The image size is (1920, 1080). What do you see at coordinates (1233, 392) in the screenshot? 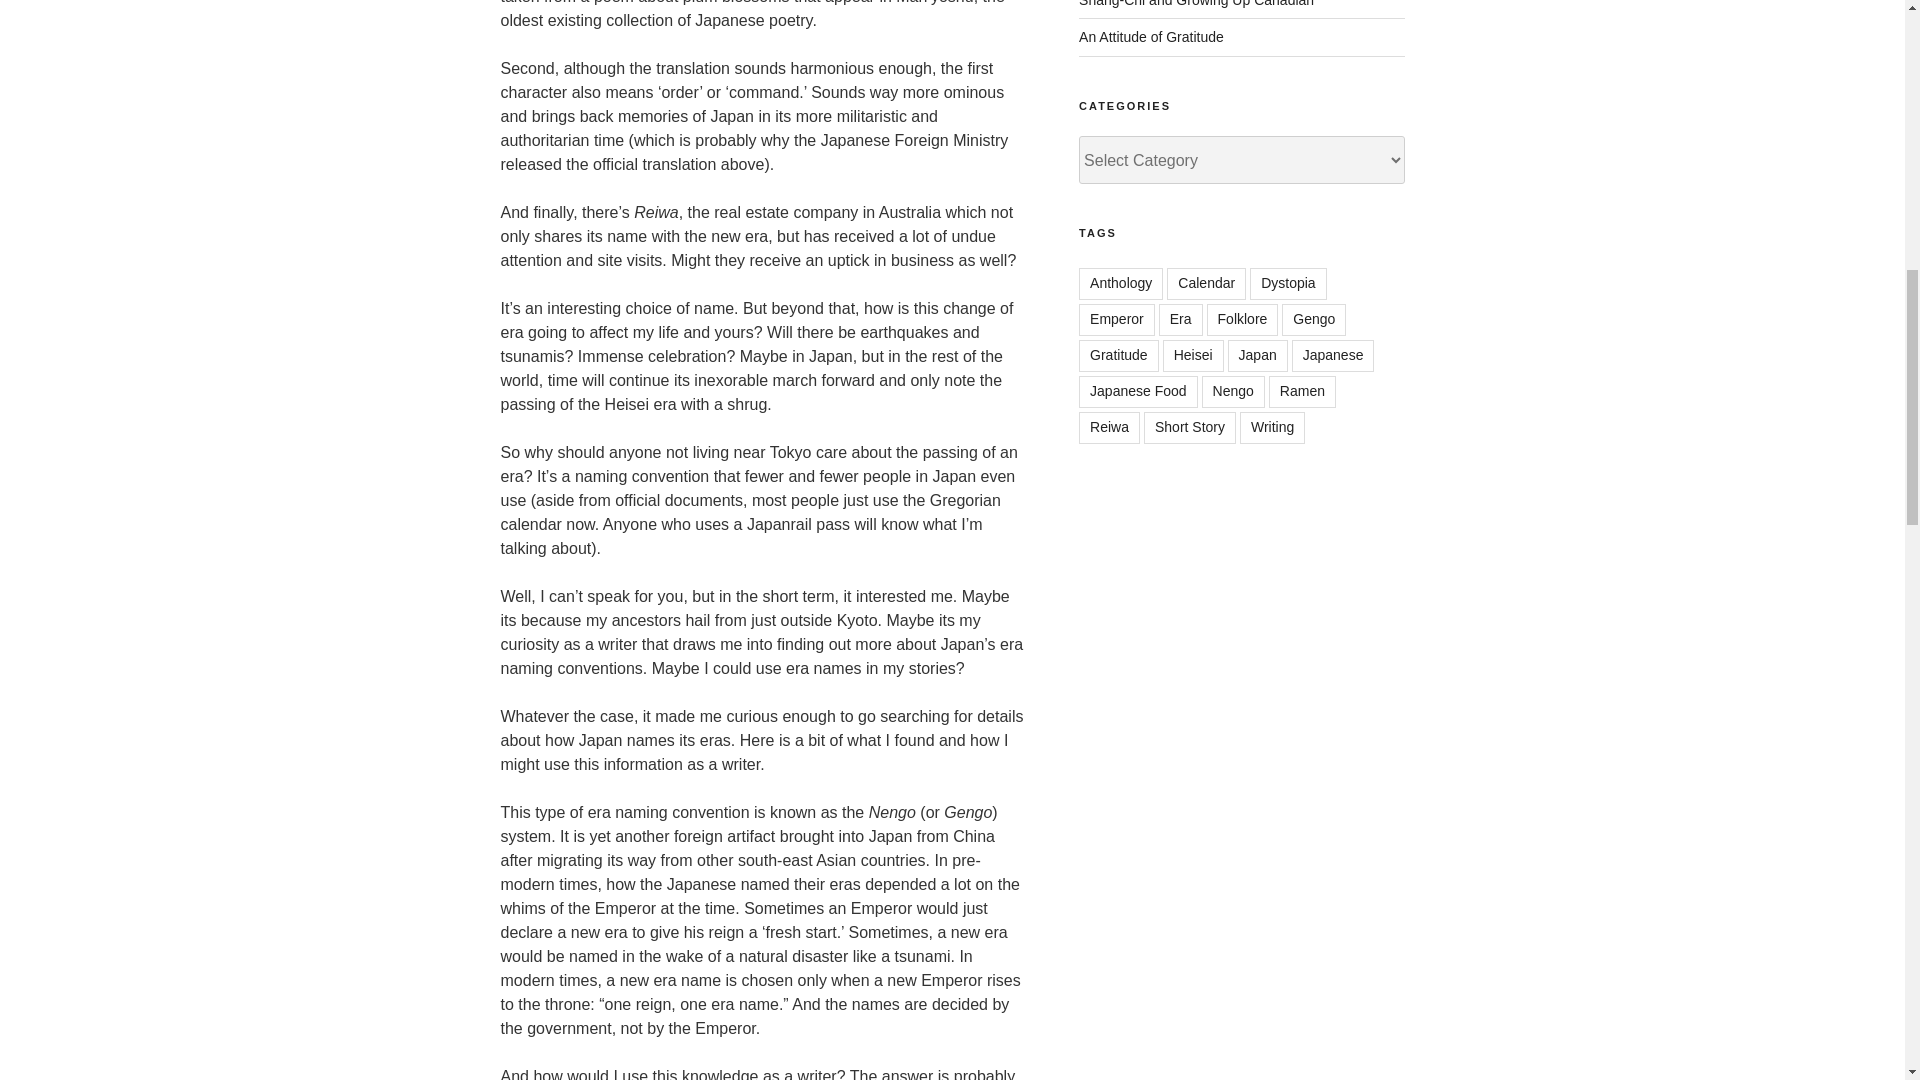
I see `Nengo` at bounding box center [1233, 392].